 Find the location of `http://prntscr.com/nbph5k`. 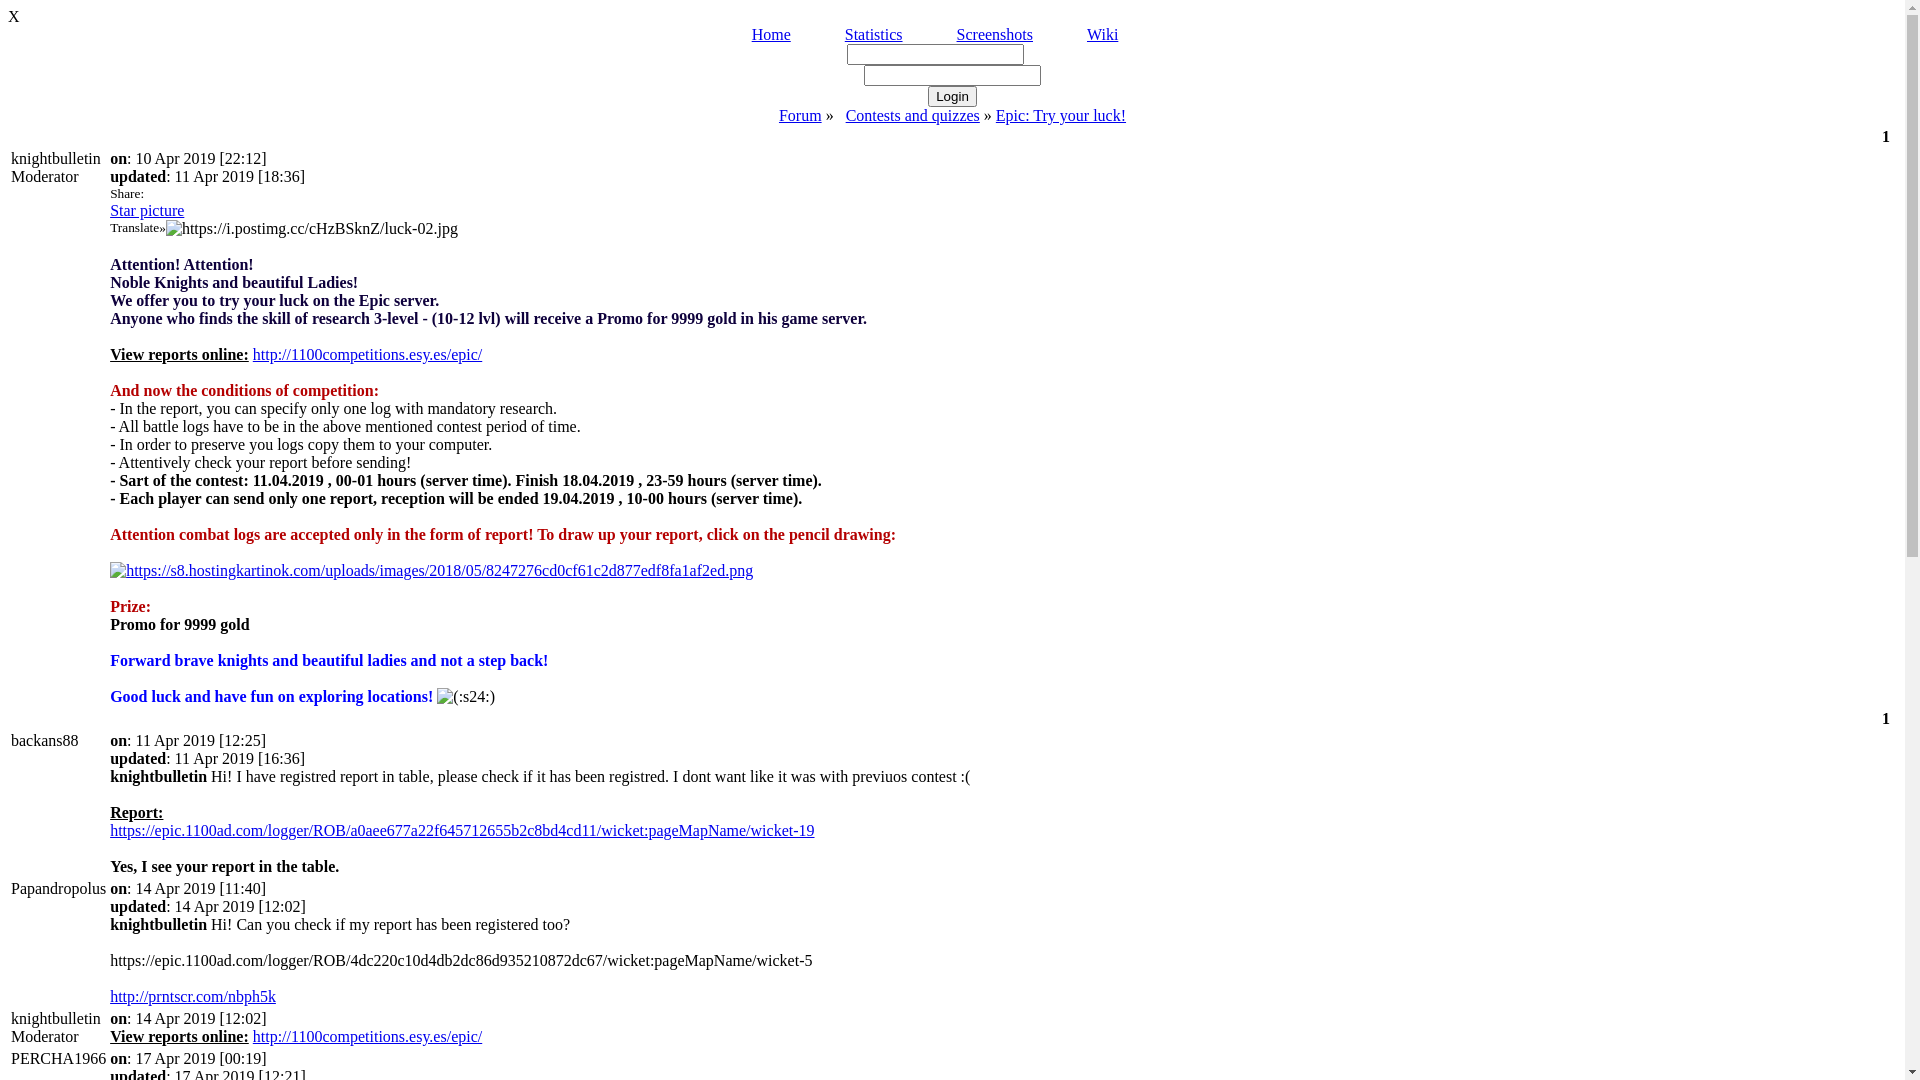

http://prntscr.com/nbph5k is located at coordinates (193, 996).